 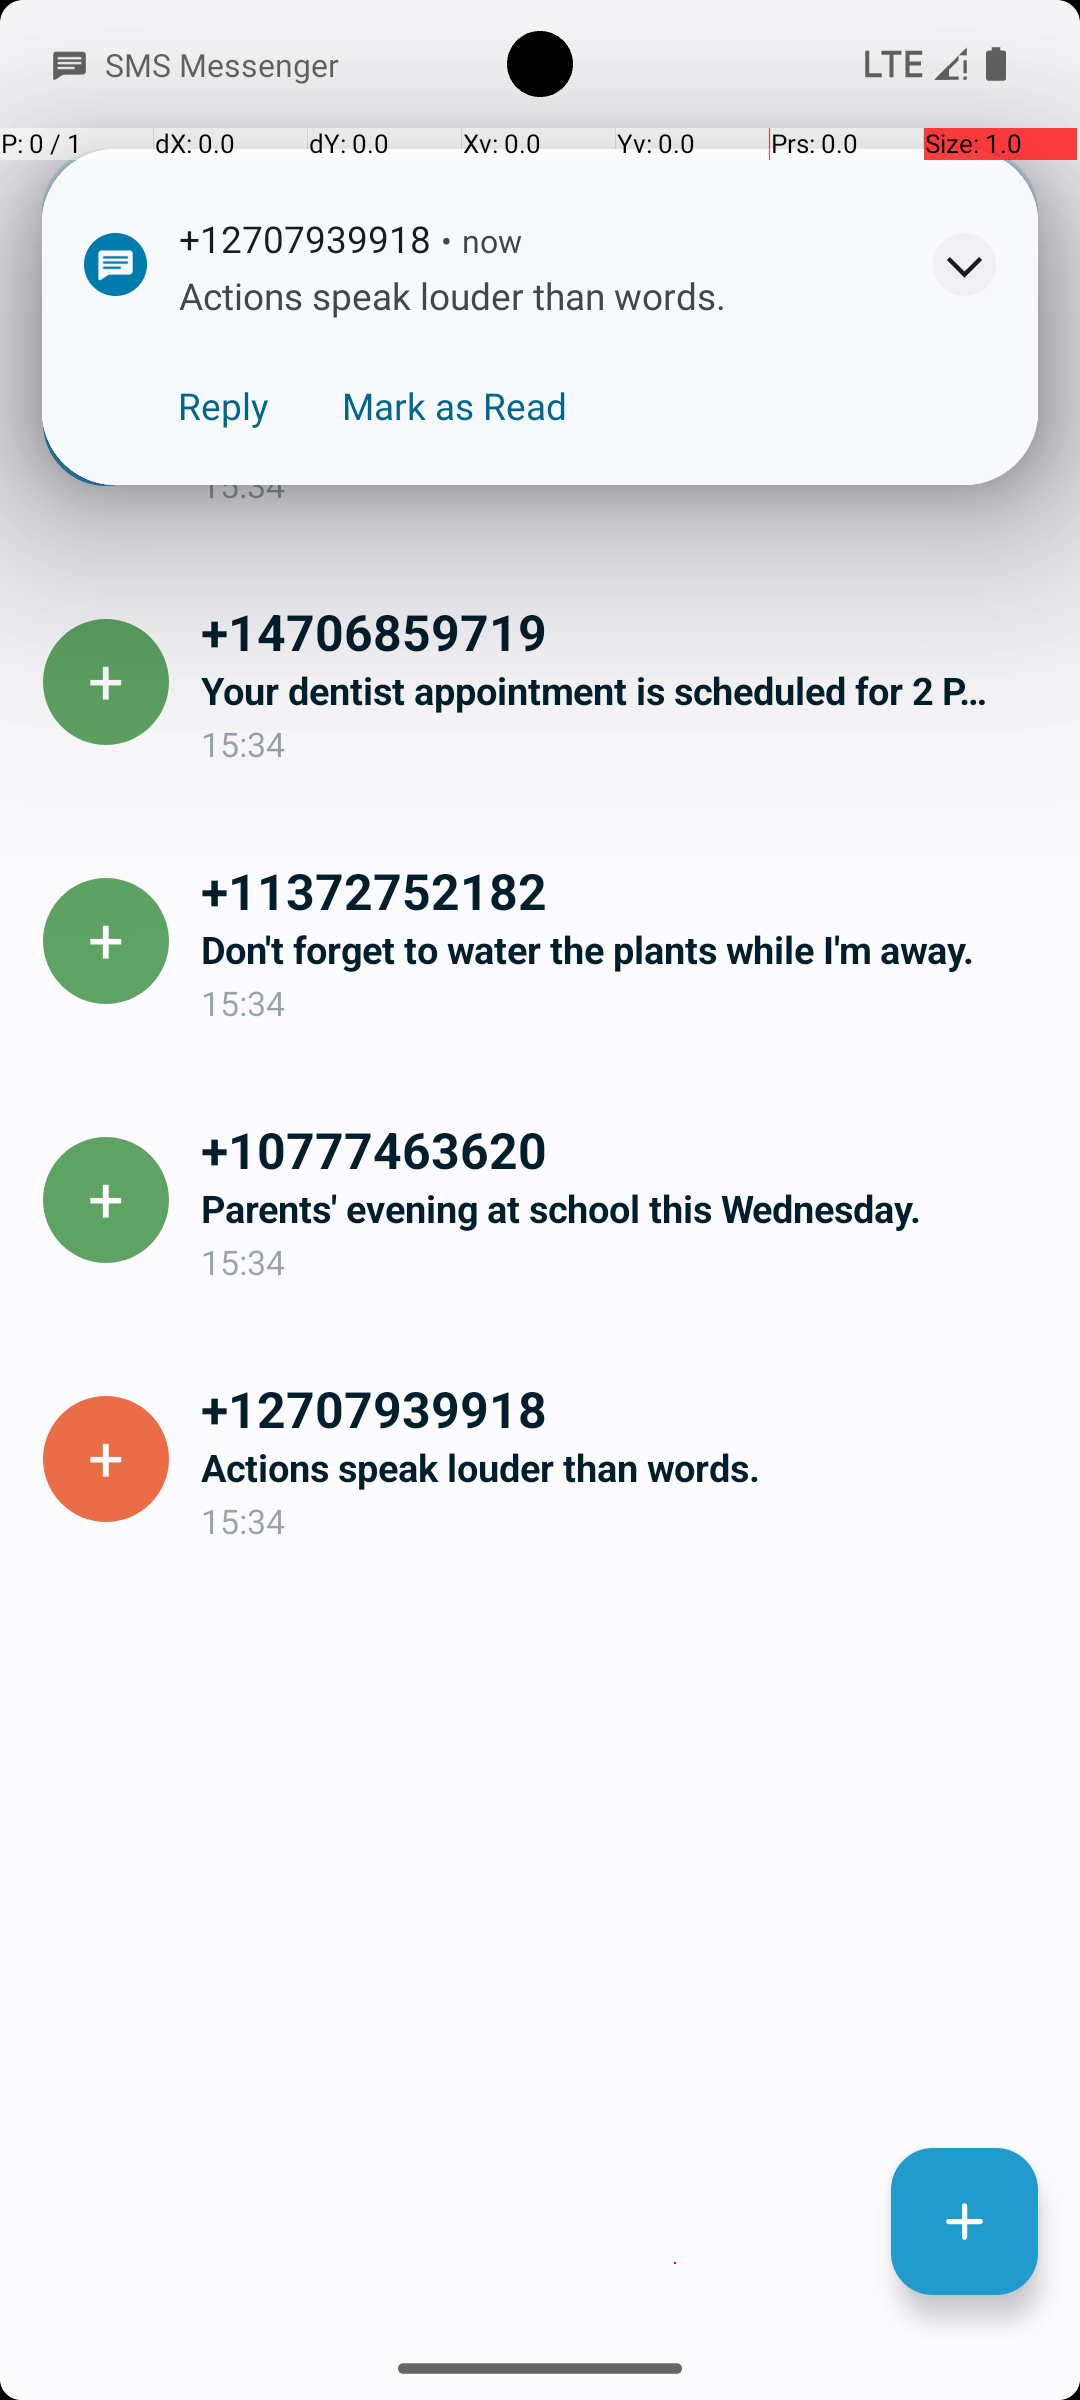 I want to click on Your dentist appointment is scheduled for 2 PM on Thursday., so click(x=624, y=690).